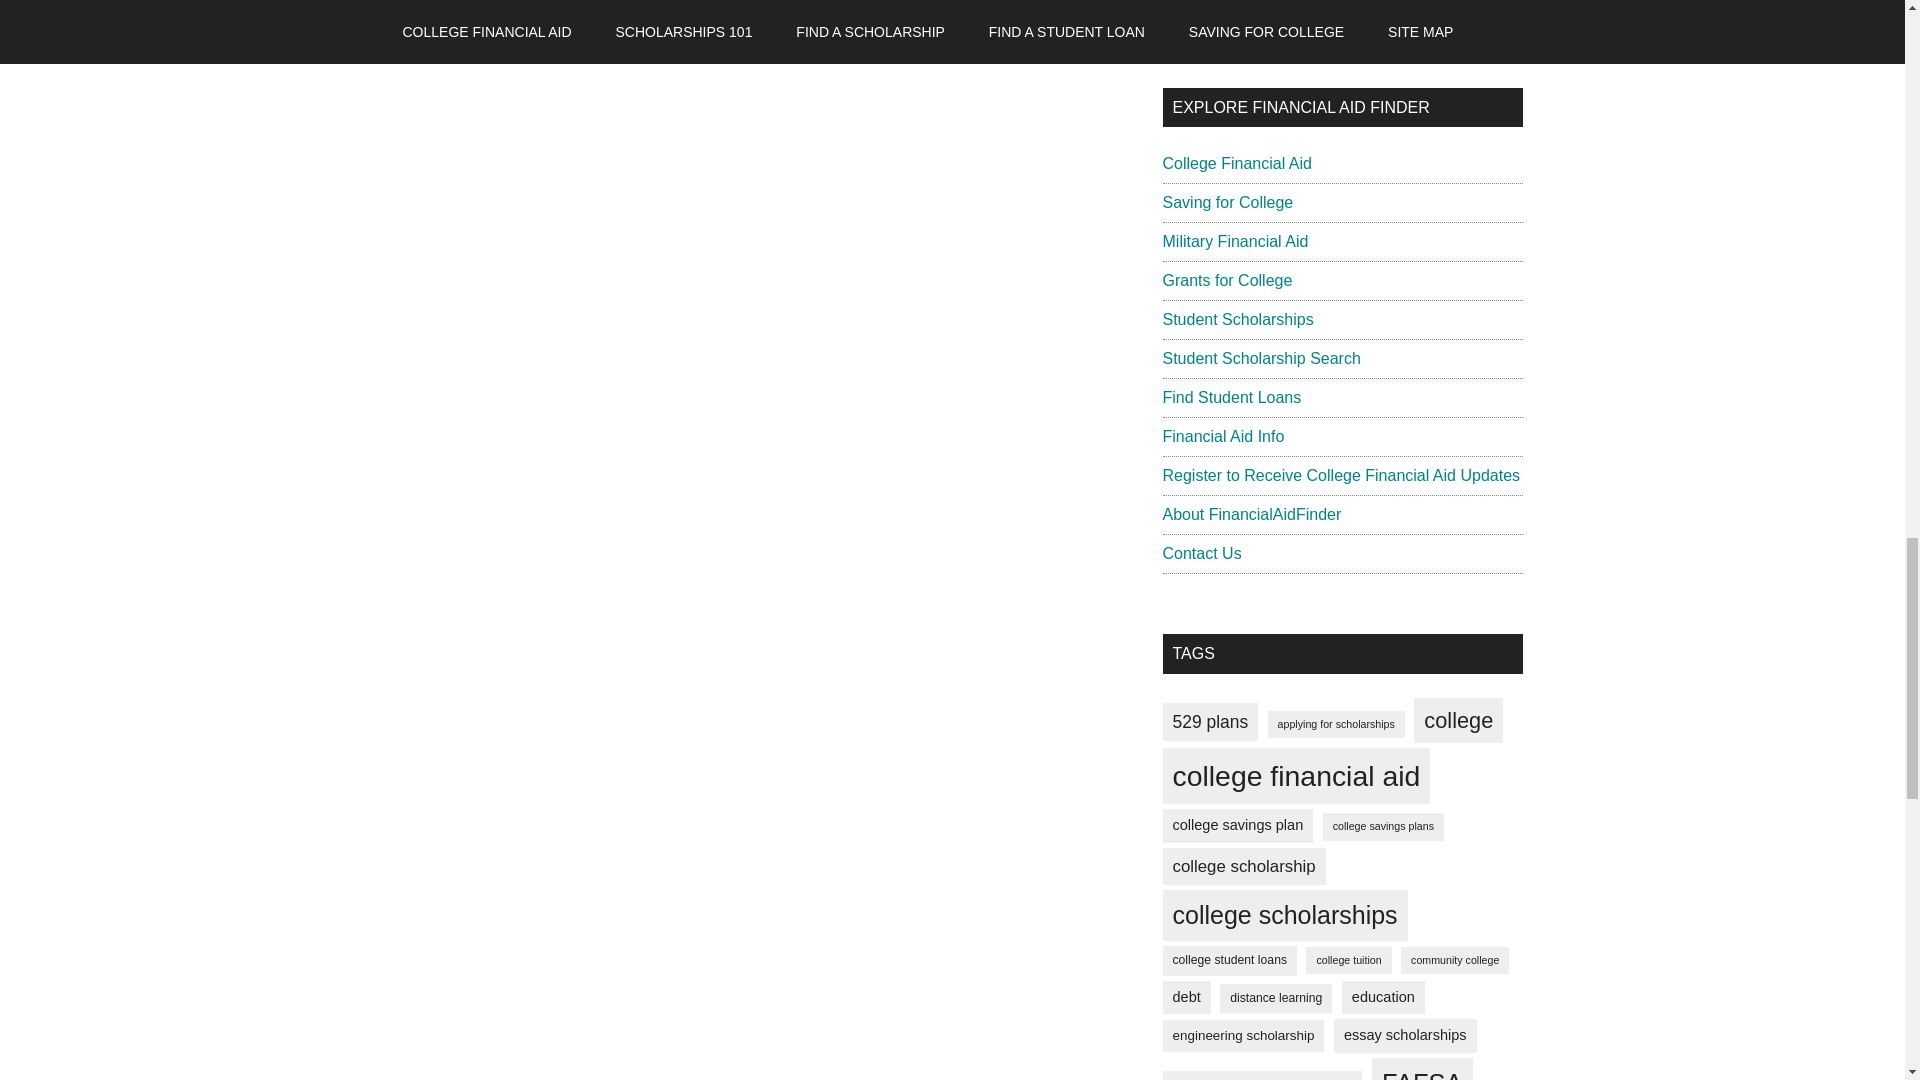 This screenshot has height=1080, width=1920. What do you see at coordinates (1234, 241) in the screenshot?
I see `Military Financial Aid` at bounding box center [1234, 241].